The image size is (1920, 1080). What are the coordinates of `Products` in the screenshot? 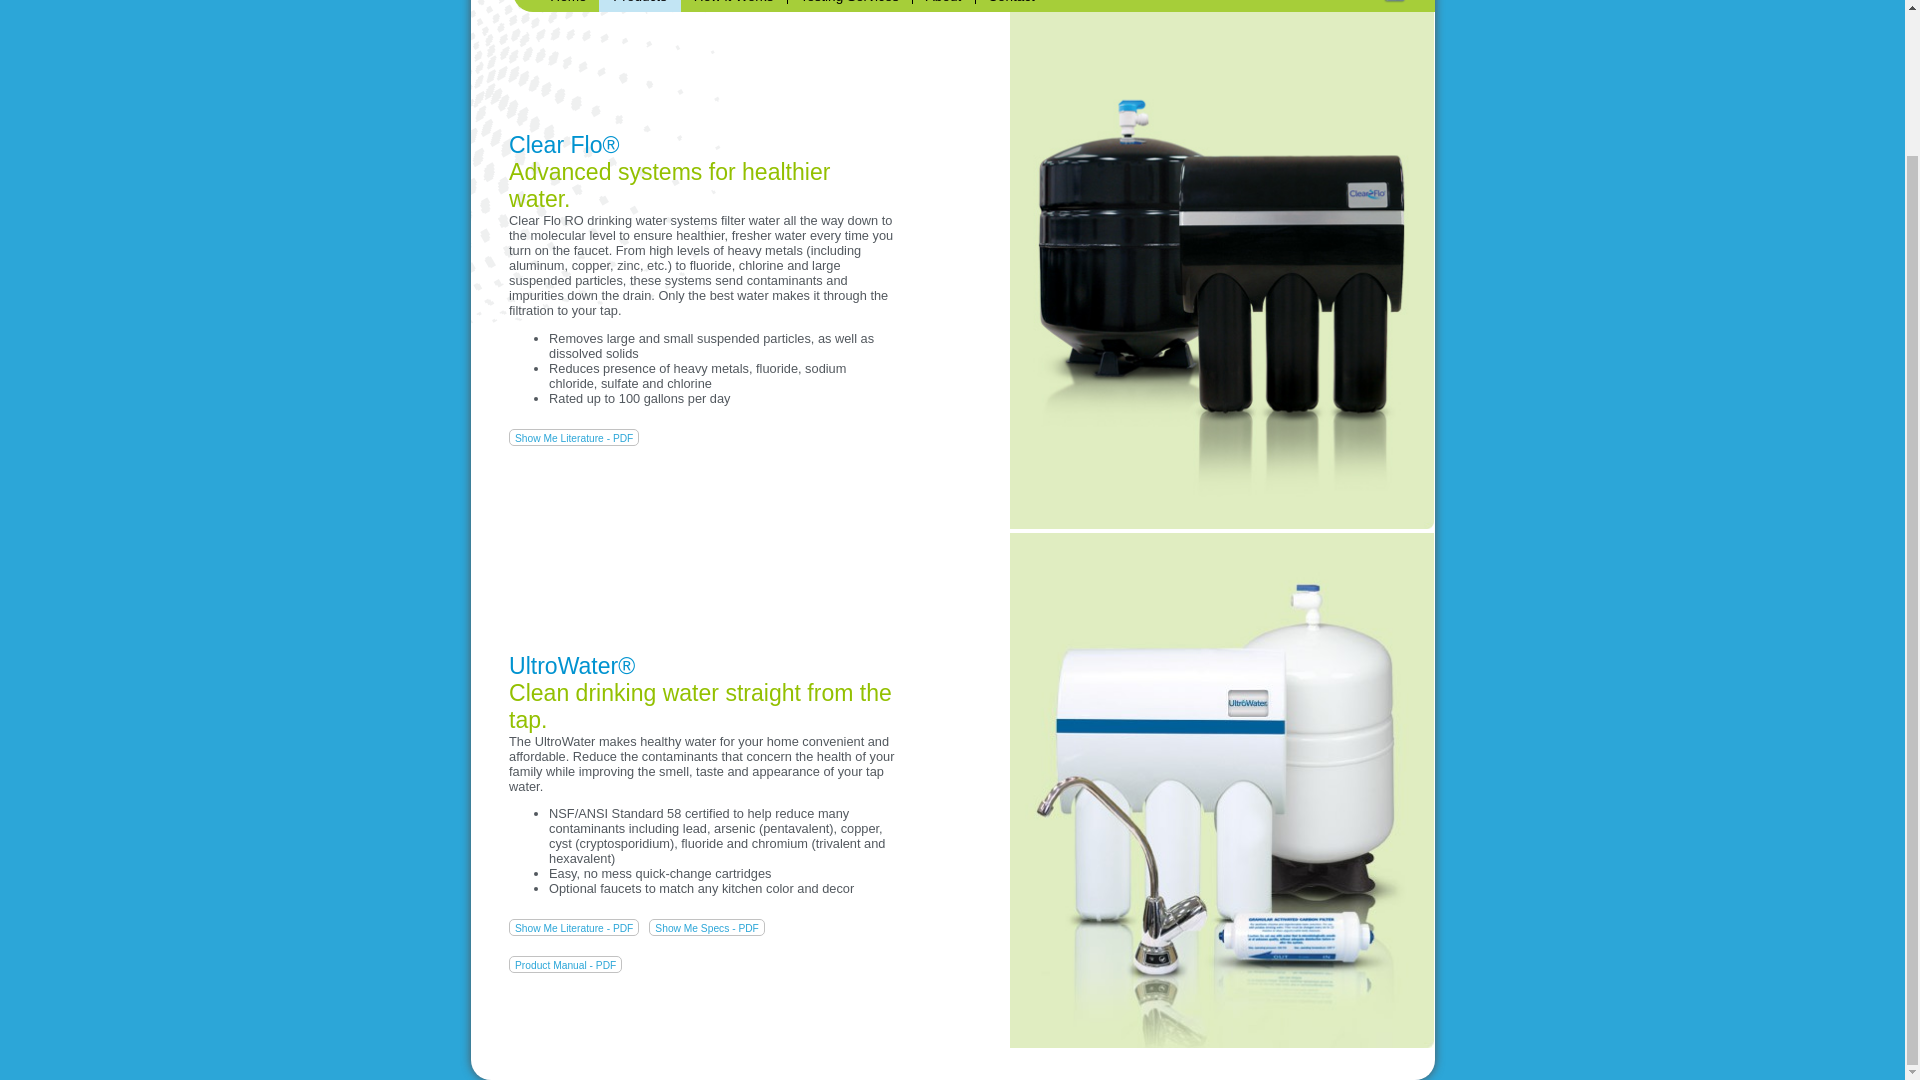 It's located at (640, 6).